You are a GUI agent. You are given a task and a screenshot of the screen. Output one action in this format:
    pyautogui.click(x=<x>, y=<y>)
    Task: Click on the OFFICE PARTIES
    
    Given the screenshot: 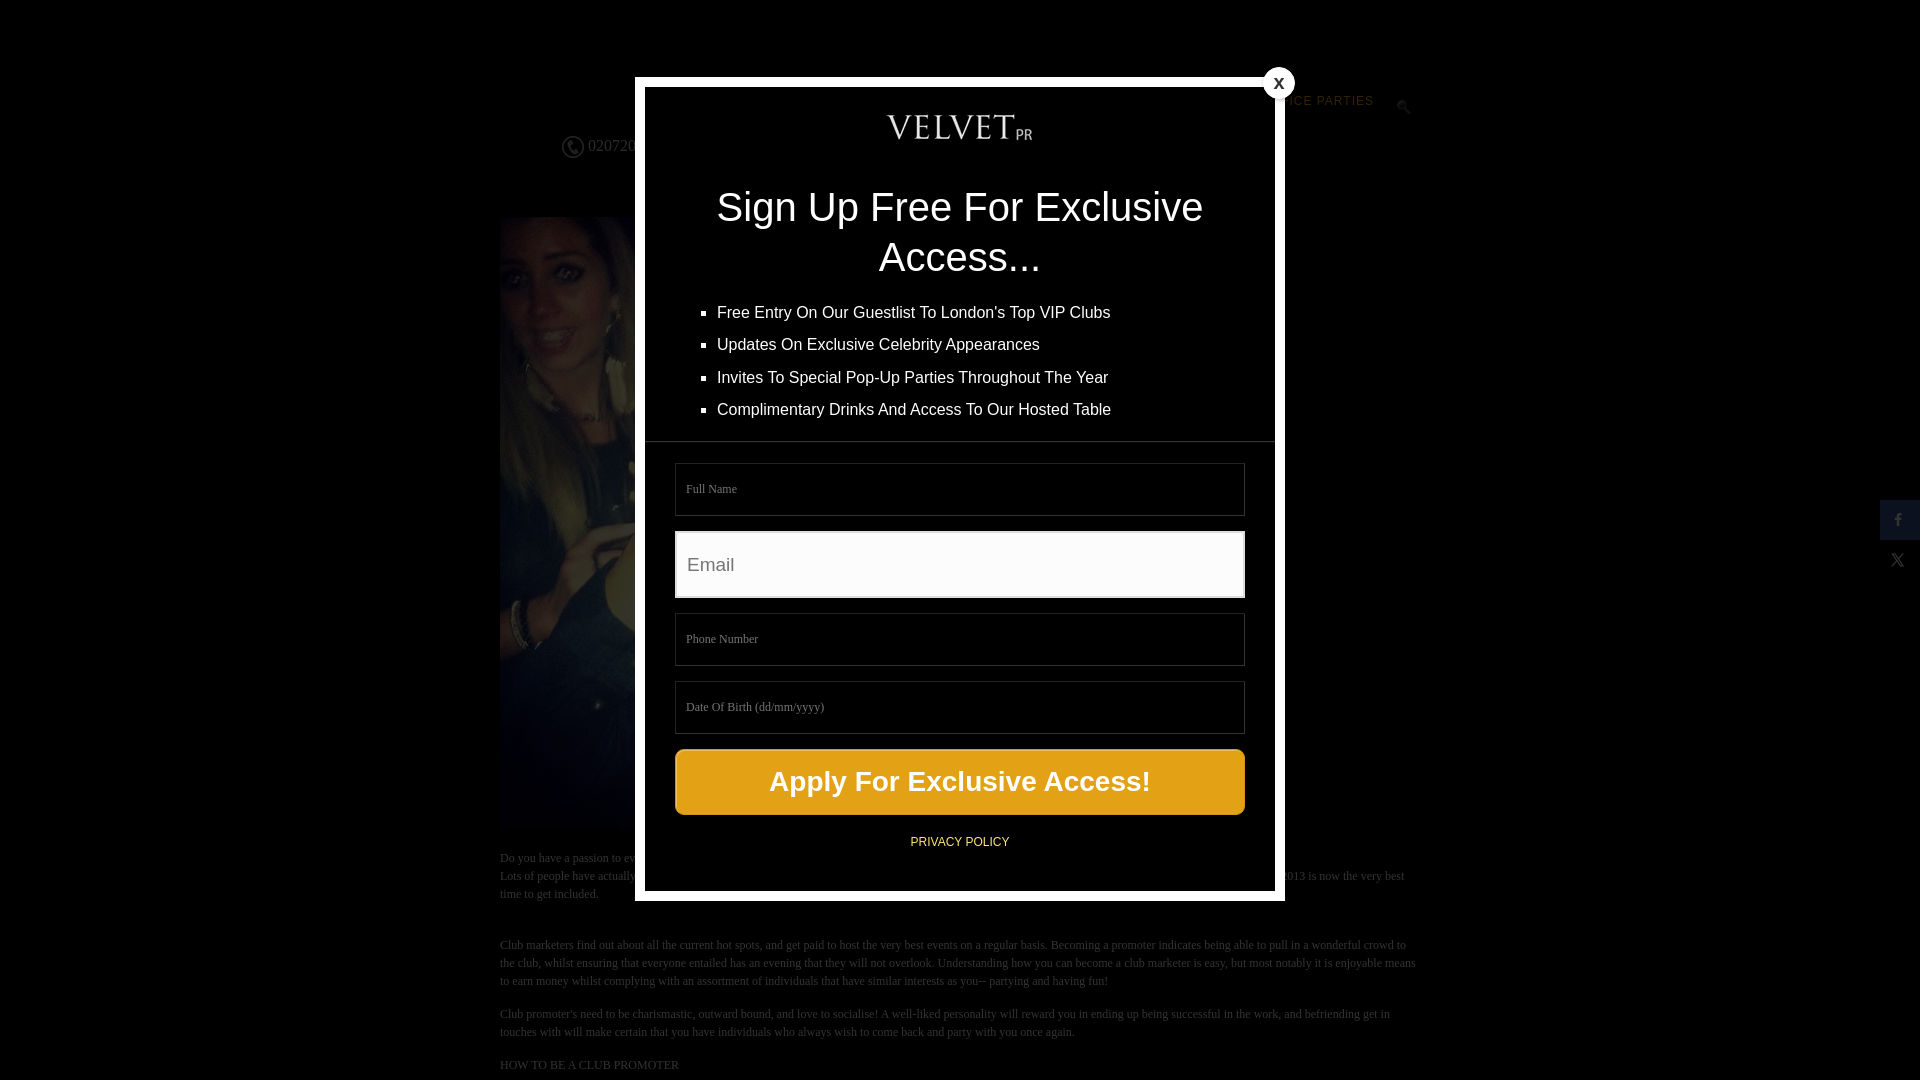 What is the action you would take?
    pyautogui.click(x=1318, y=110)
    